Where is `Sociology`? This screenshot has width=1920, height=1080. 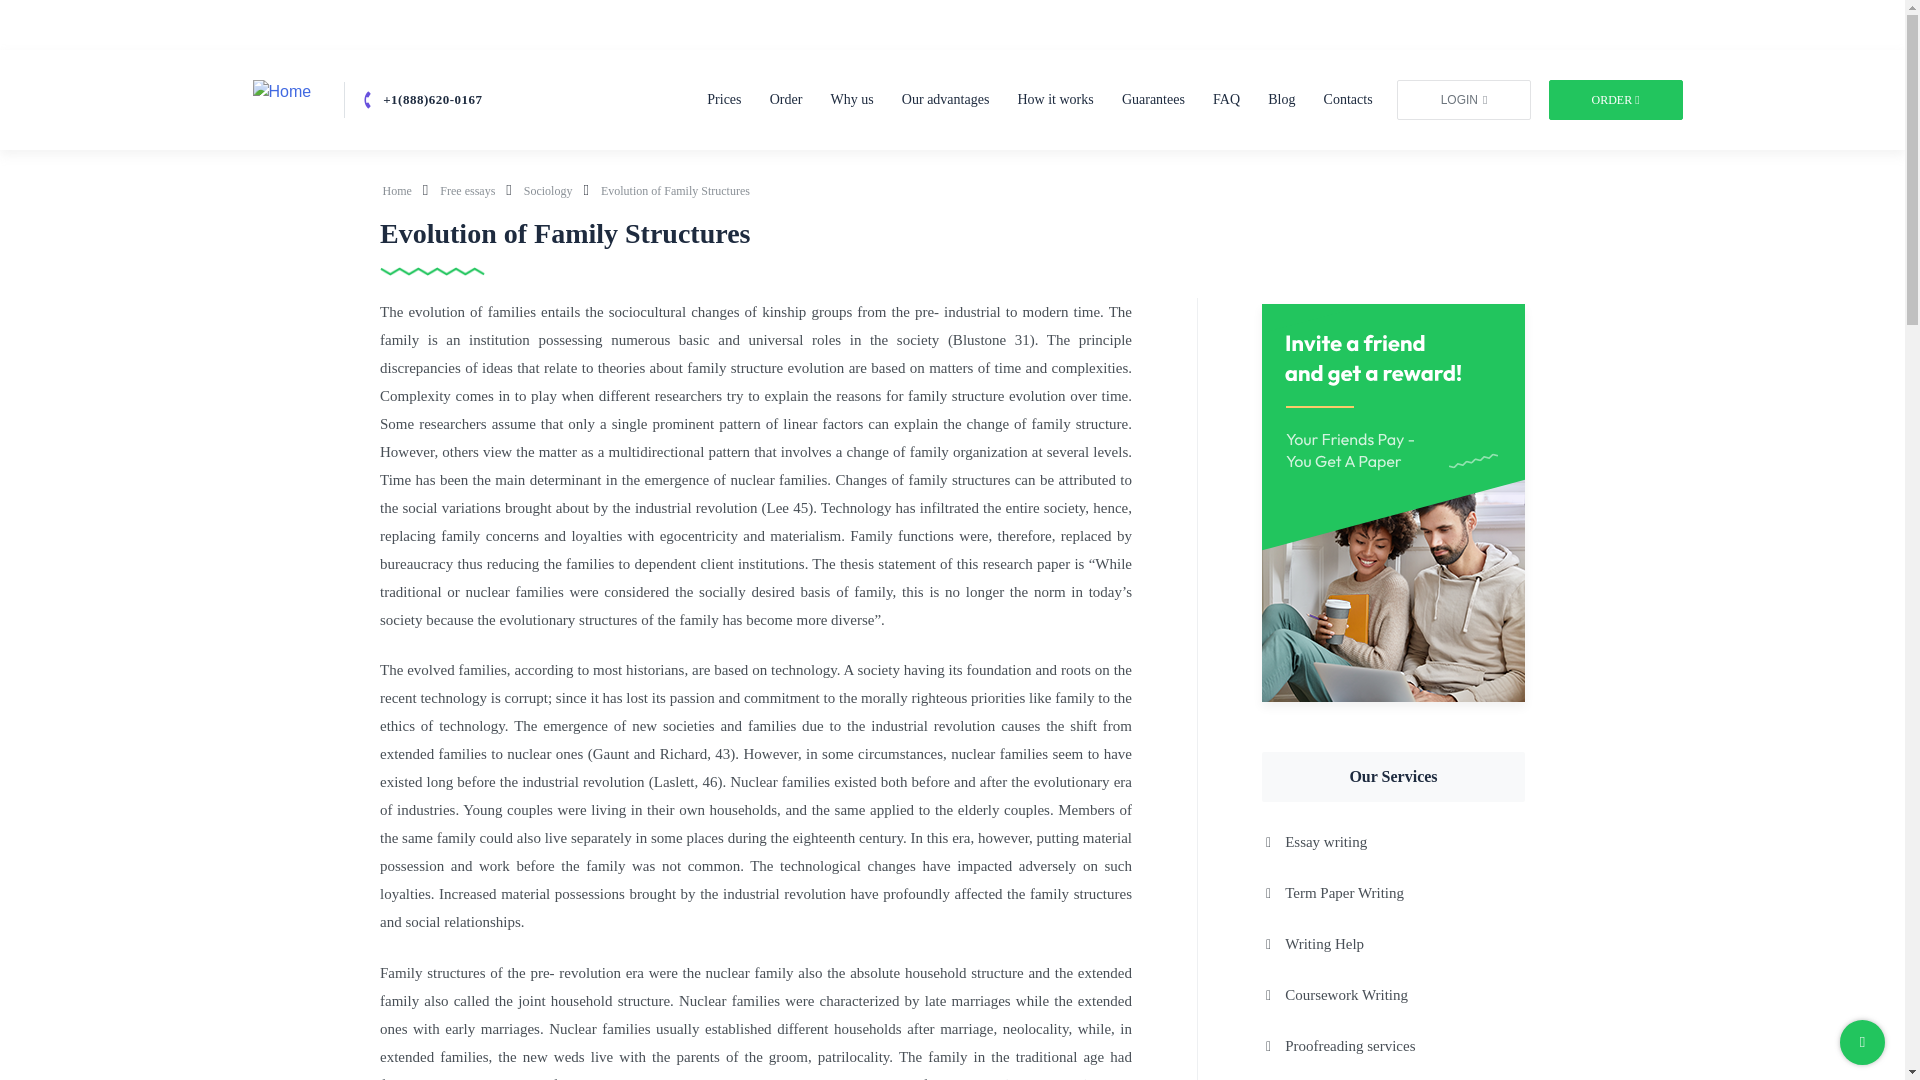 Sociology is located at coordinates (550, 190).